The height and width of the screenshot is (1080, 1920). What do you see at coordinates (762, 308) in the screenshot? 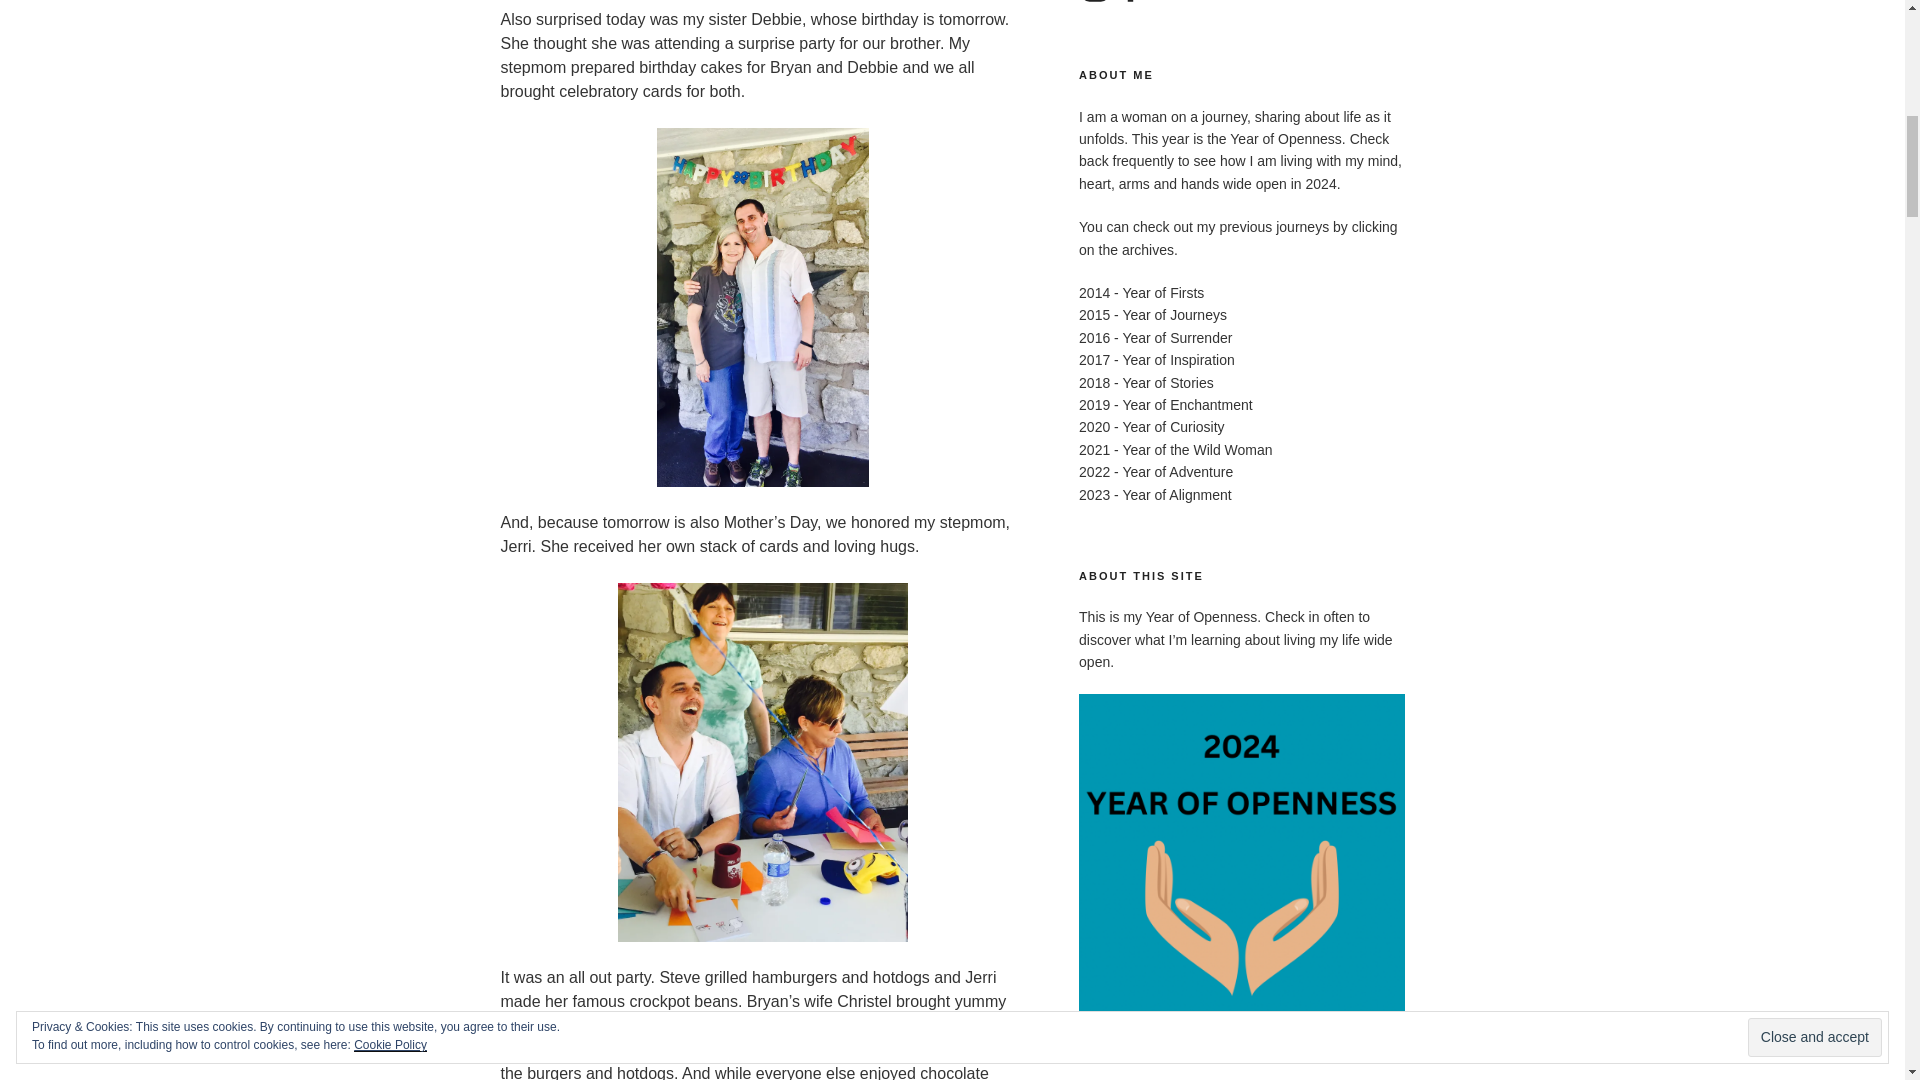
I see `Debbie and Bryan` at bounding box center [762, 308].